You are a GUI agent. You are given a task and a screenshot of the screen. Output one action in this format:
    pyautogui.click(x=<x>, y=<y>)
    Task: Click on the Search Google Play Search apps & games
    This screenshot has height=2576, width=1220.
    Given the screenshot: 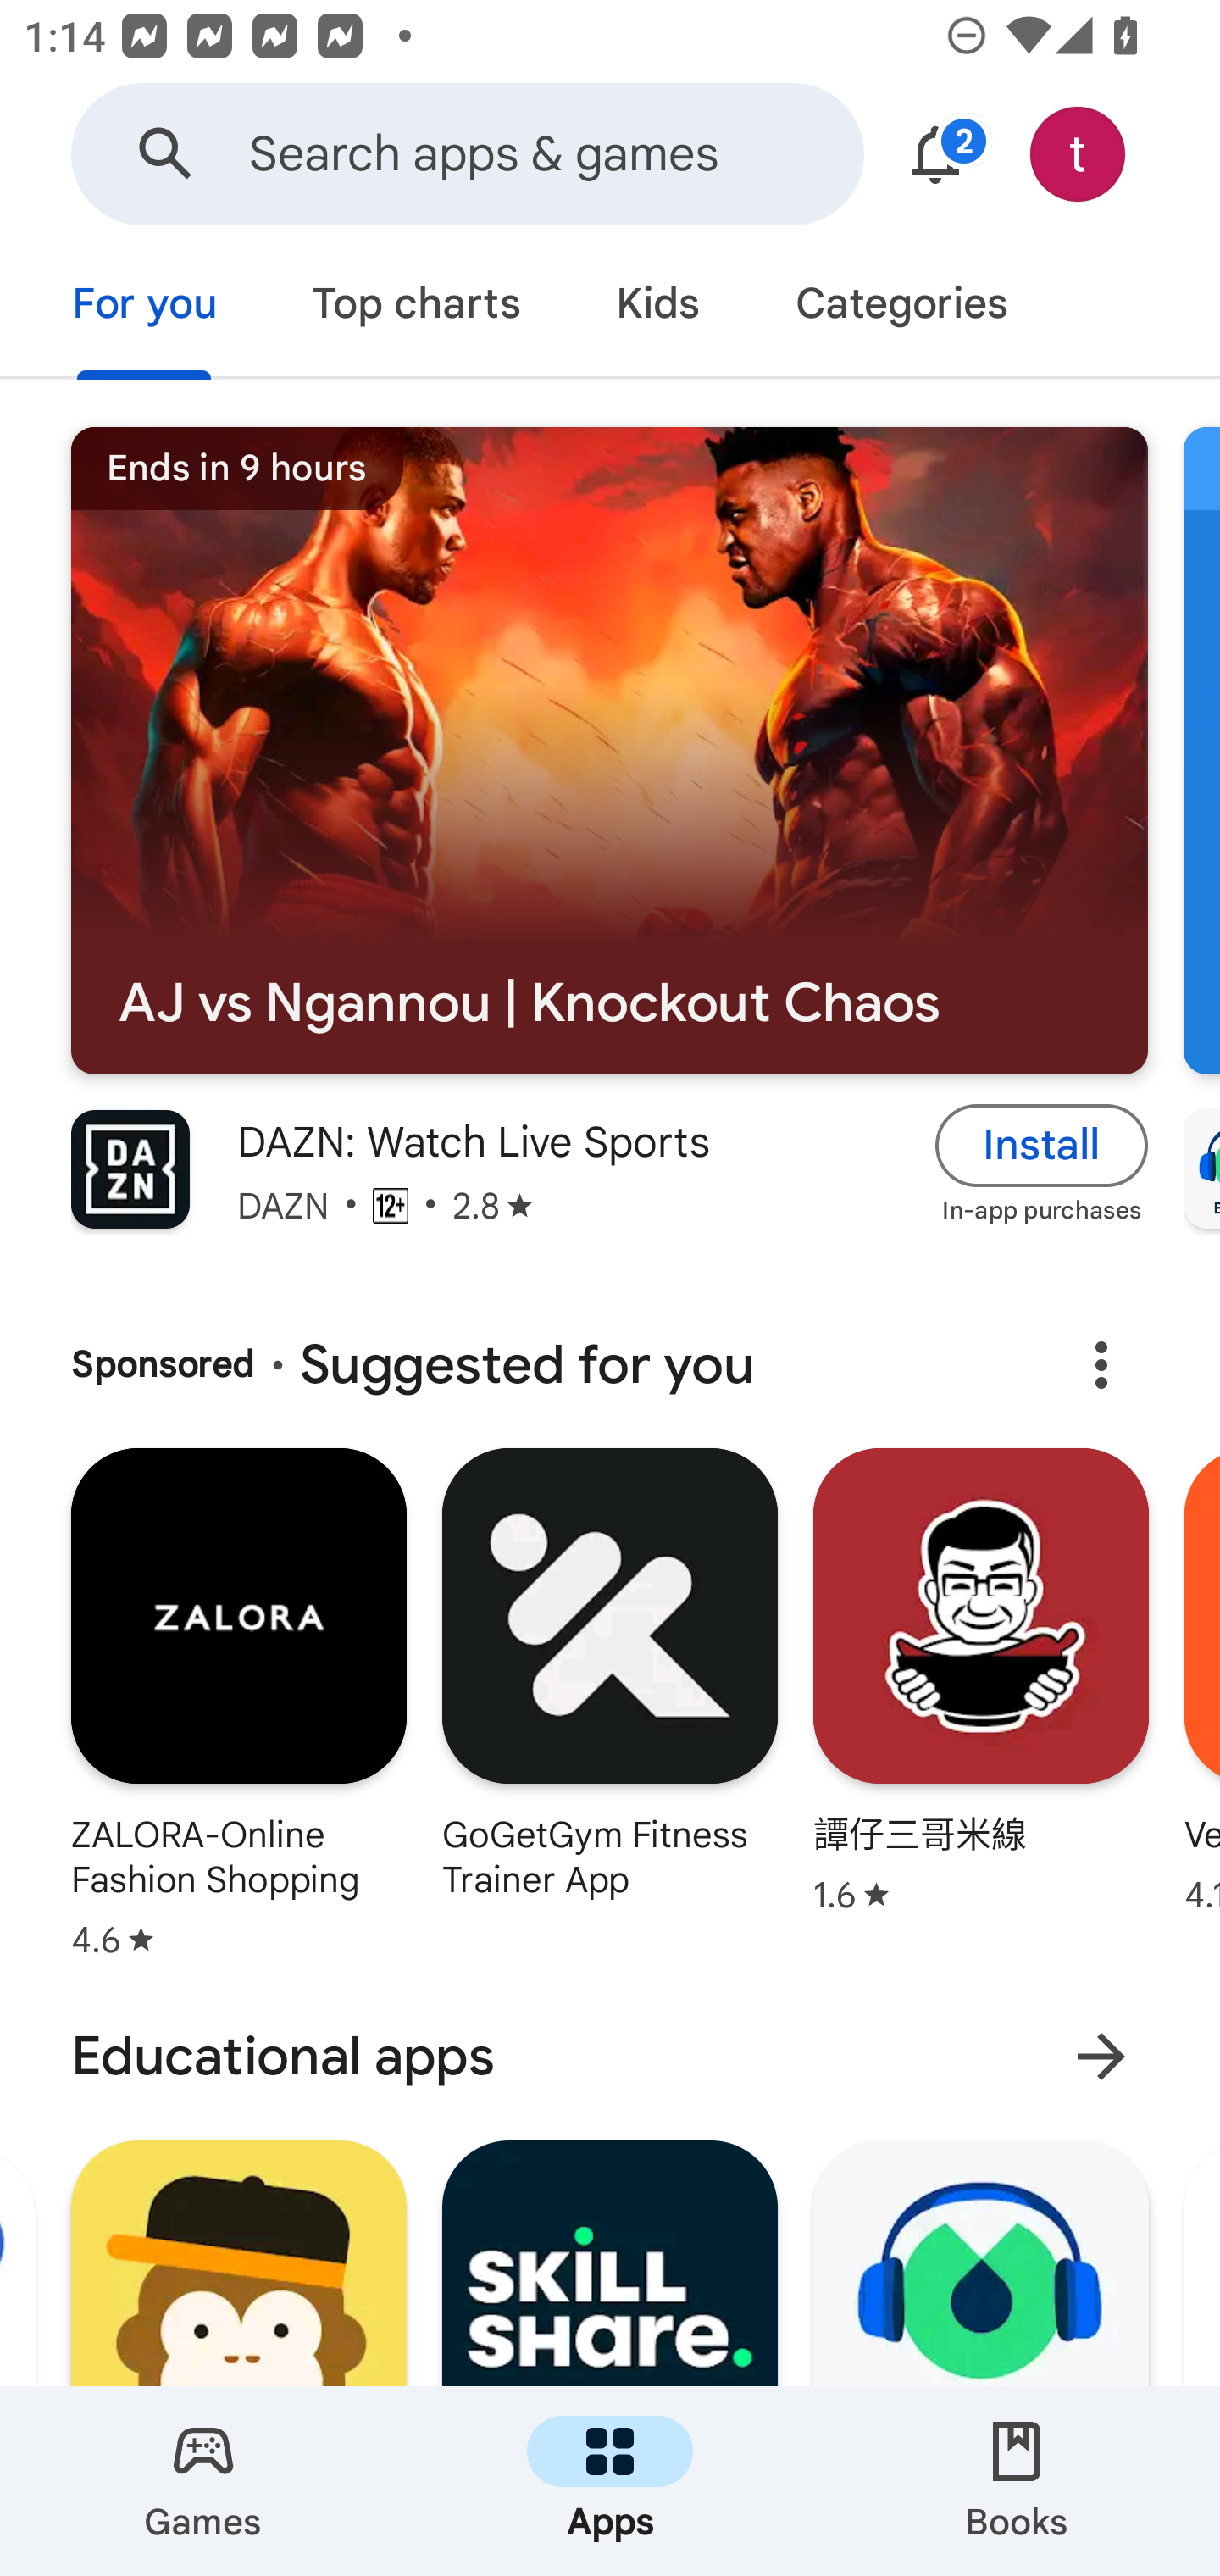 What is the action you would take?
    pyautogui.click(x=467, y=154)
    